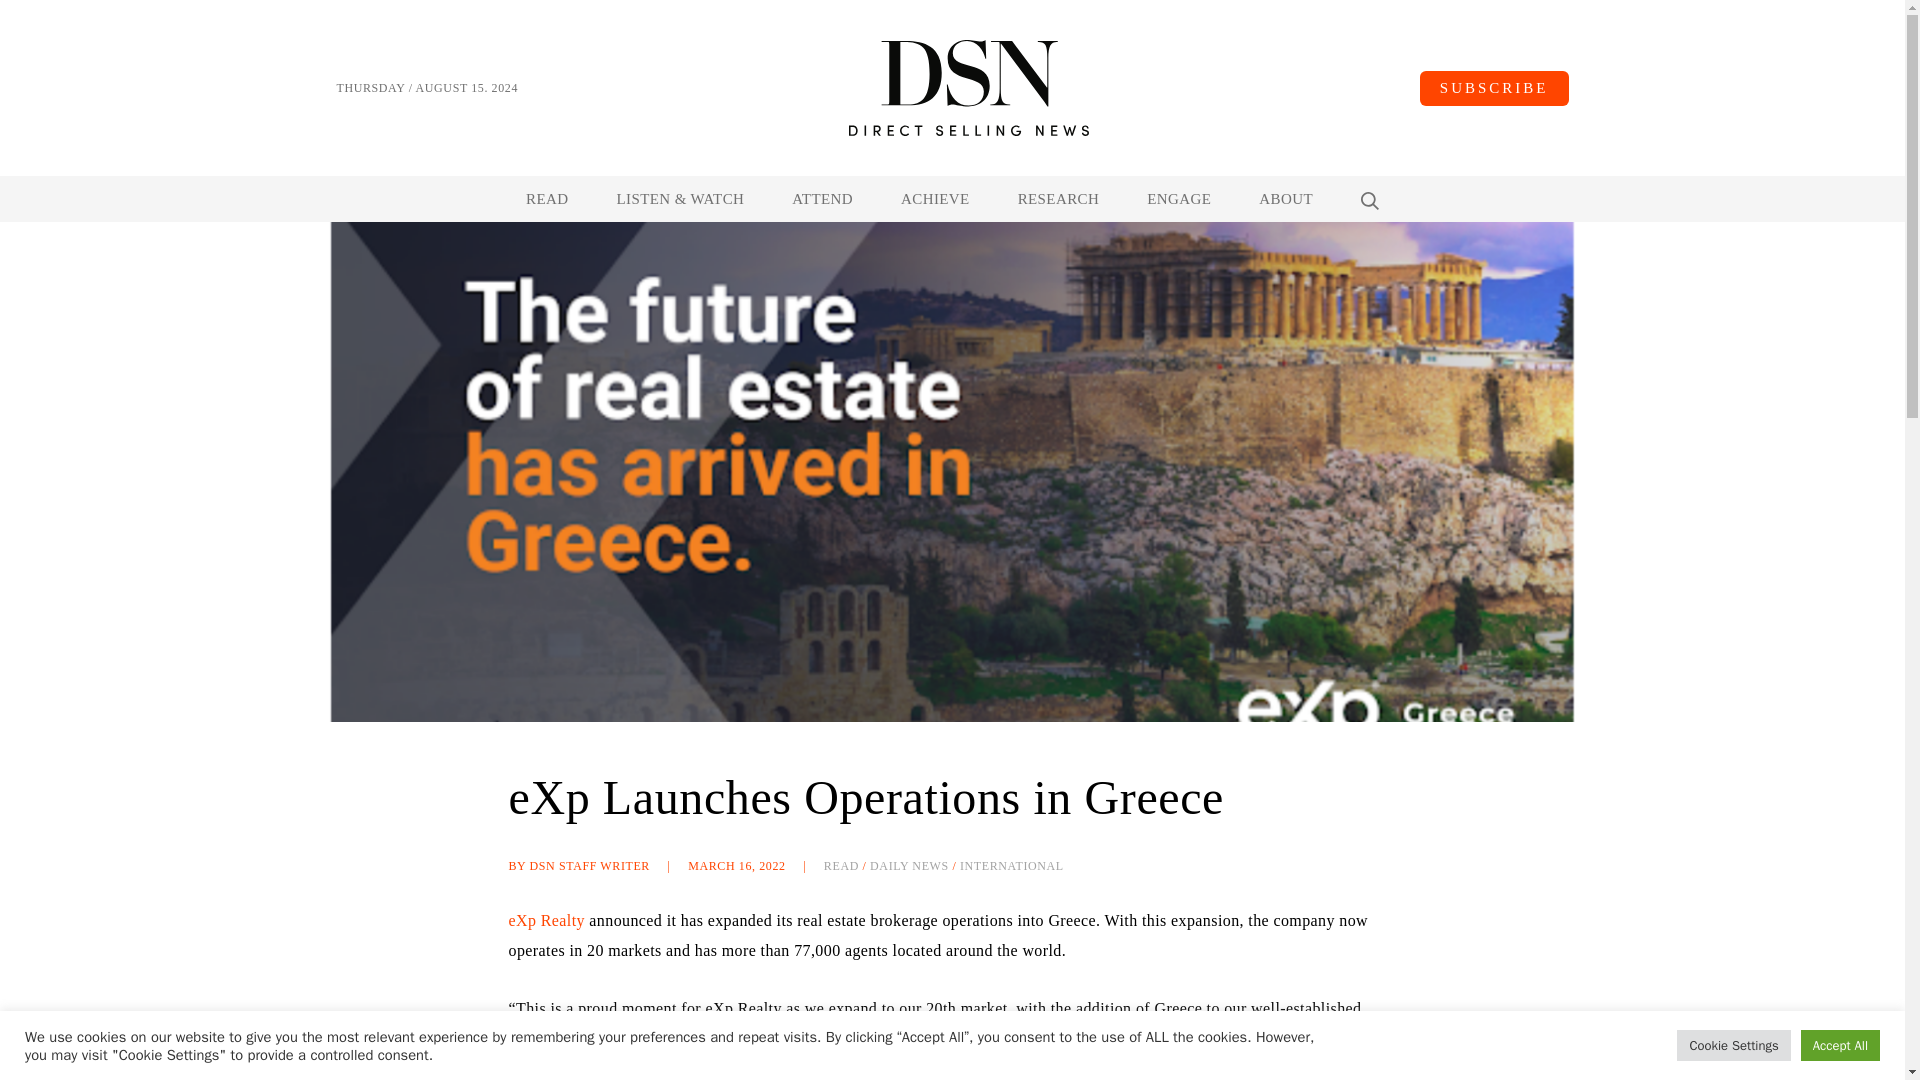 This screenshot has height=1080, width=1920. Describe the element at coordinates (1494, 87) in the screenshot. I see `SUBSCRIBE` at that location.